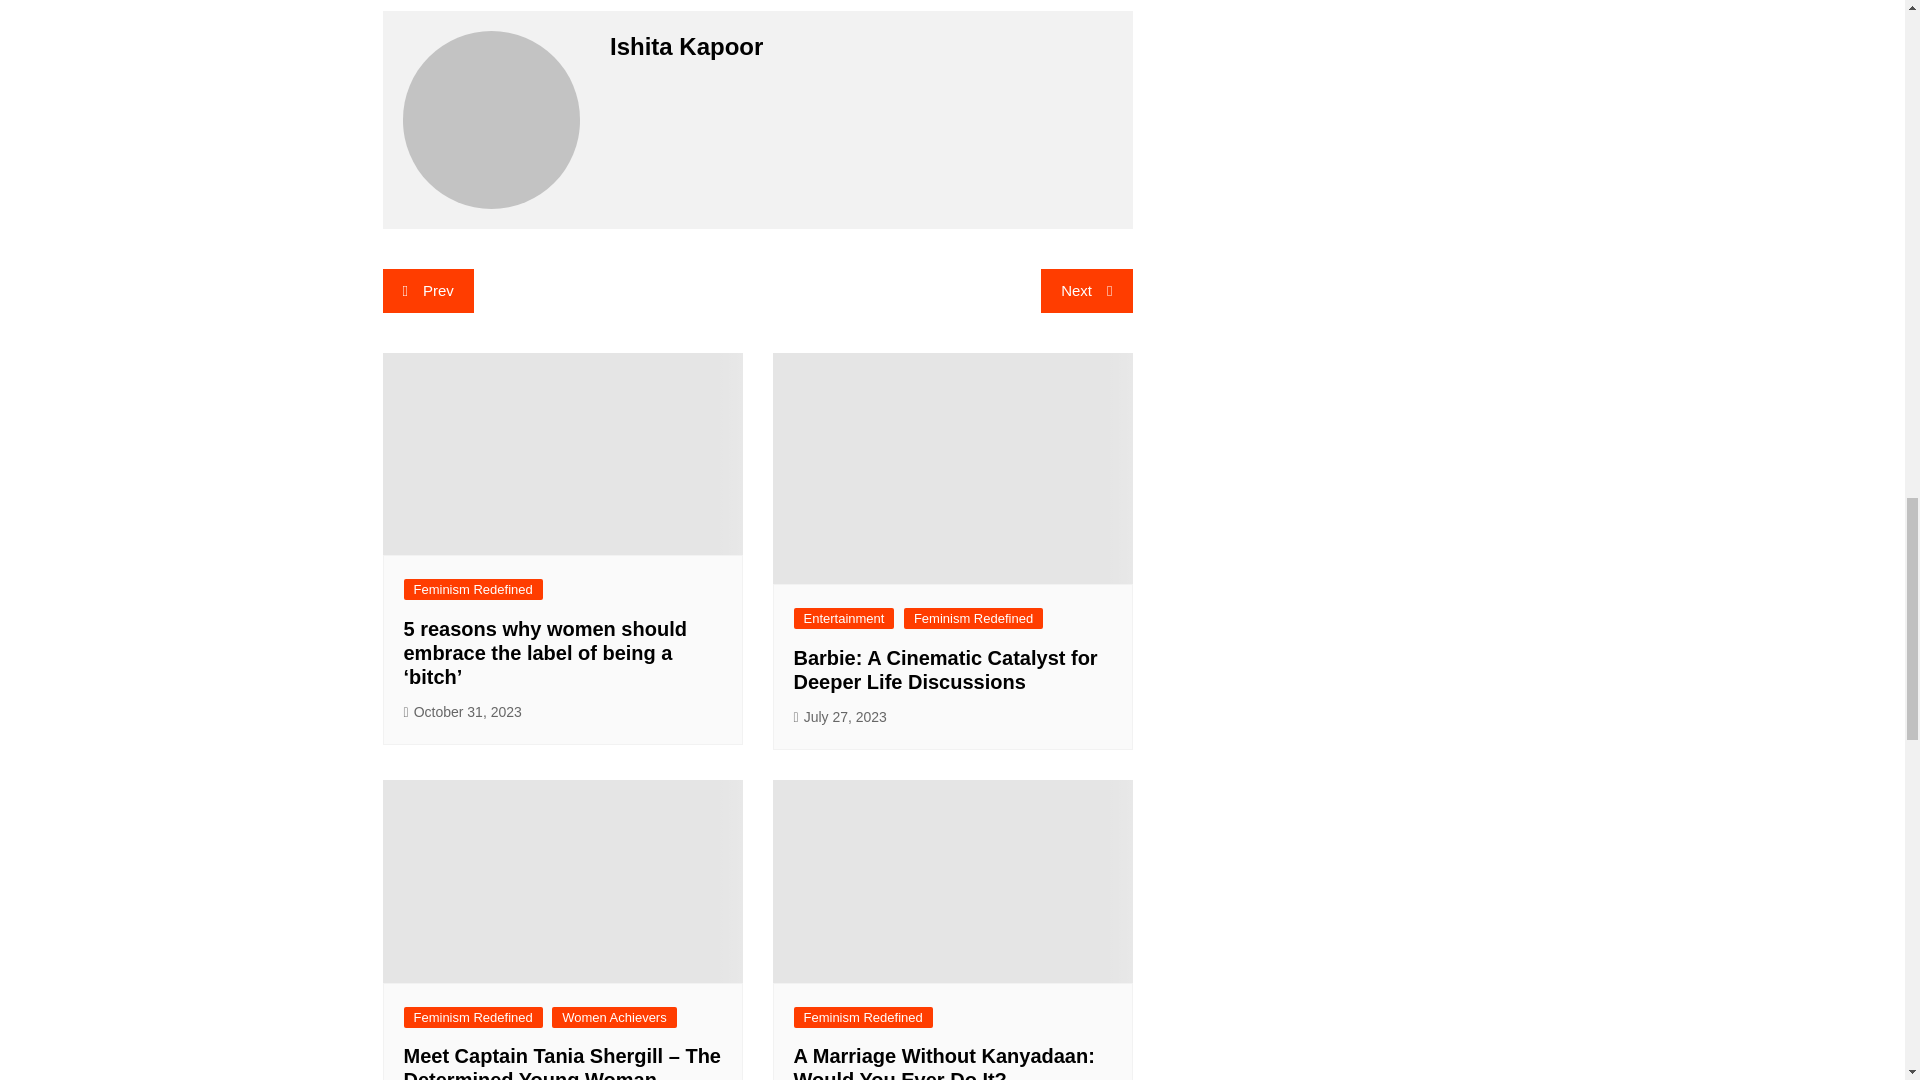 The width and height of the screenshot is (1920, 1080). Describe the element at coordinates (473, 1017) in the screenshot. I see `Feminism Redefined` at that location.